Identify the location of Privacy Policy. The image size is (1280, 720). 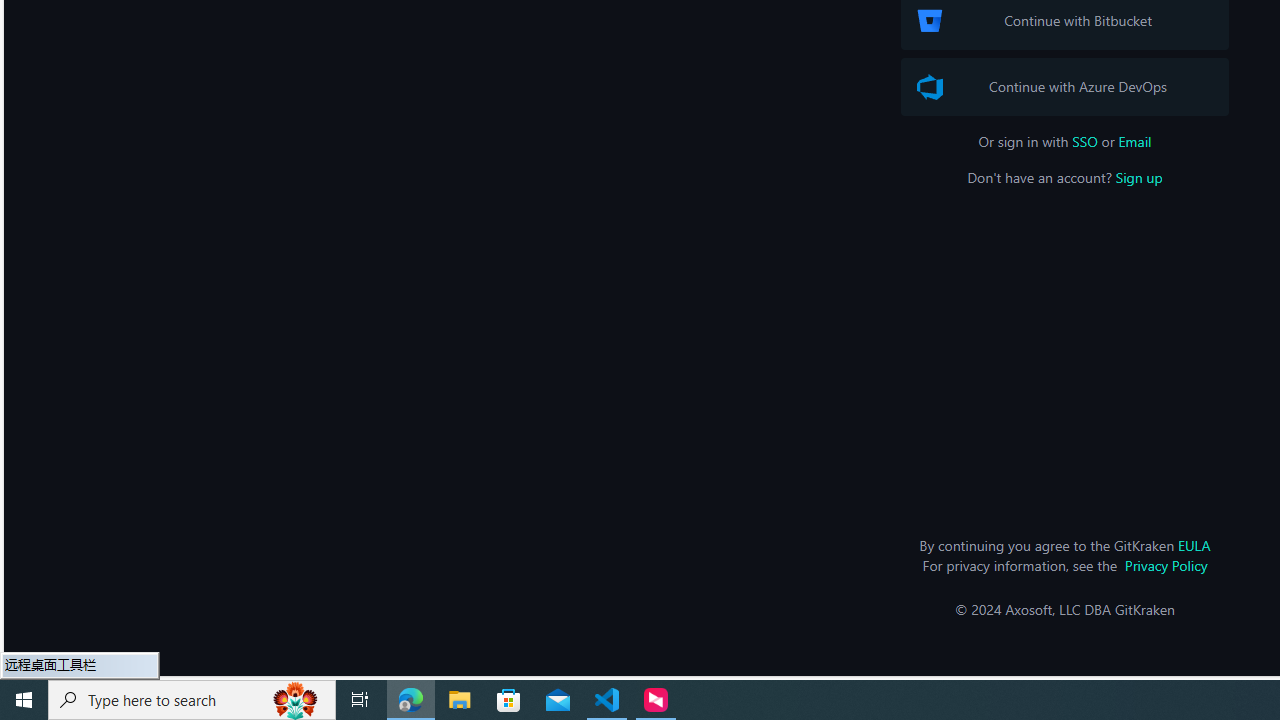
(1166, 565).